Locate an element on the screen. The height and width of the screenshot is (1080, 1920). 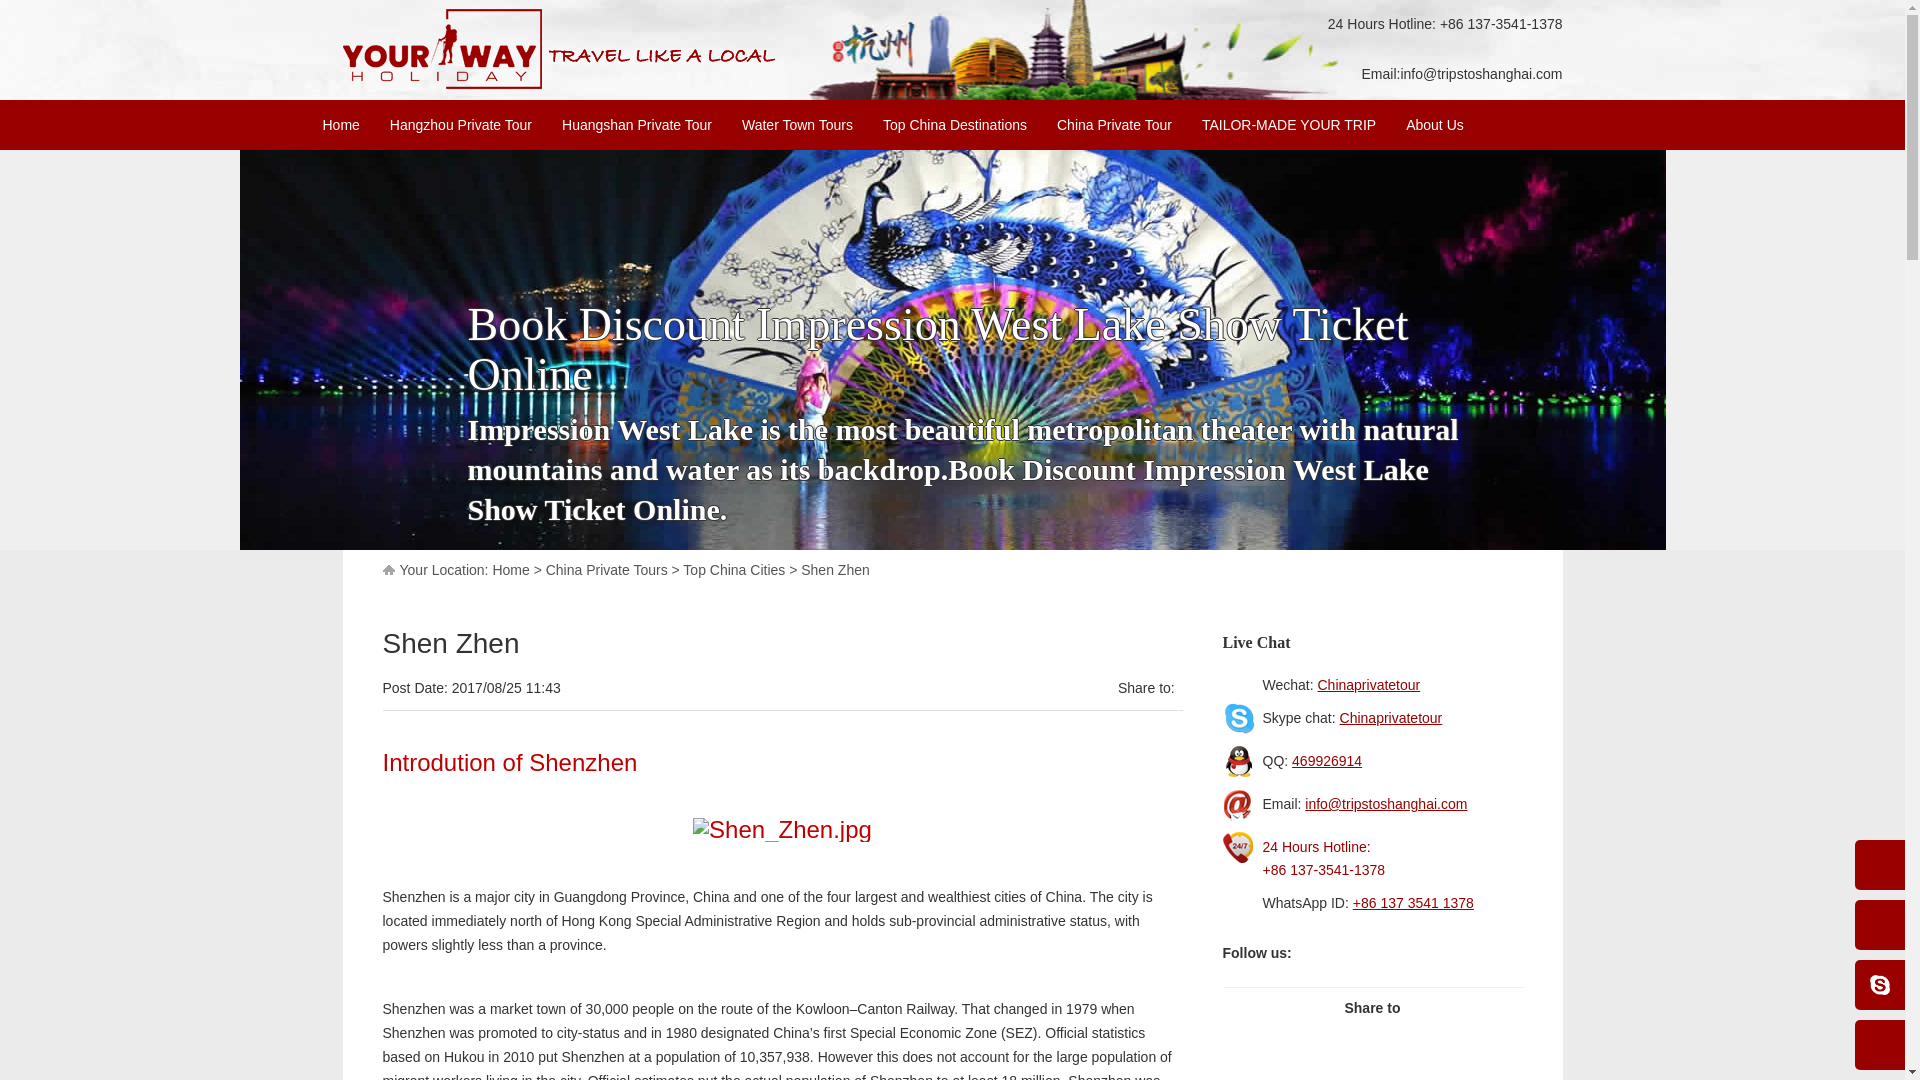
Hangzhou Private Tours is located at coordinates (558, 48).